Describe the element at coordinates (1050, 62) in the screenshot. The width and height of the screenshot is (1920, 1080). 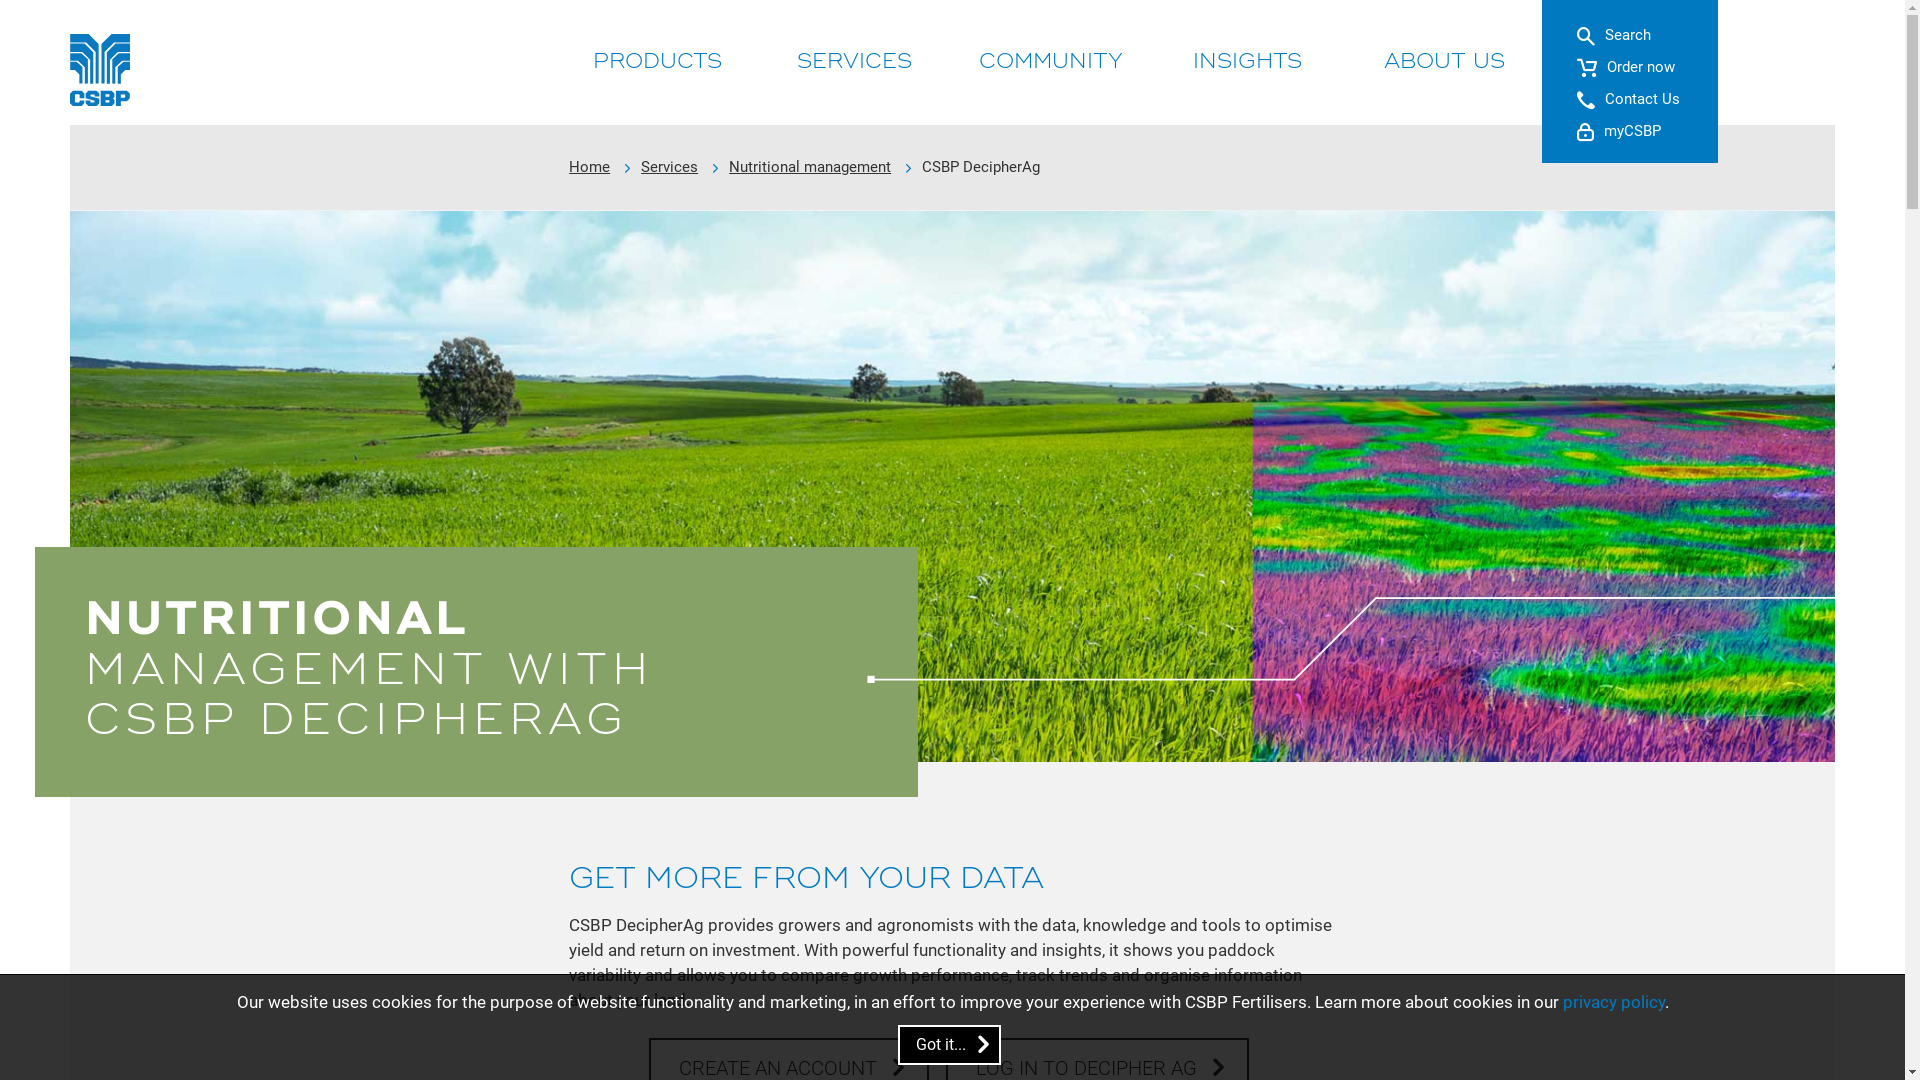
I see `COMMUNITY` at that location.